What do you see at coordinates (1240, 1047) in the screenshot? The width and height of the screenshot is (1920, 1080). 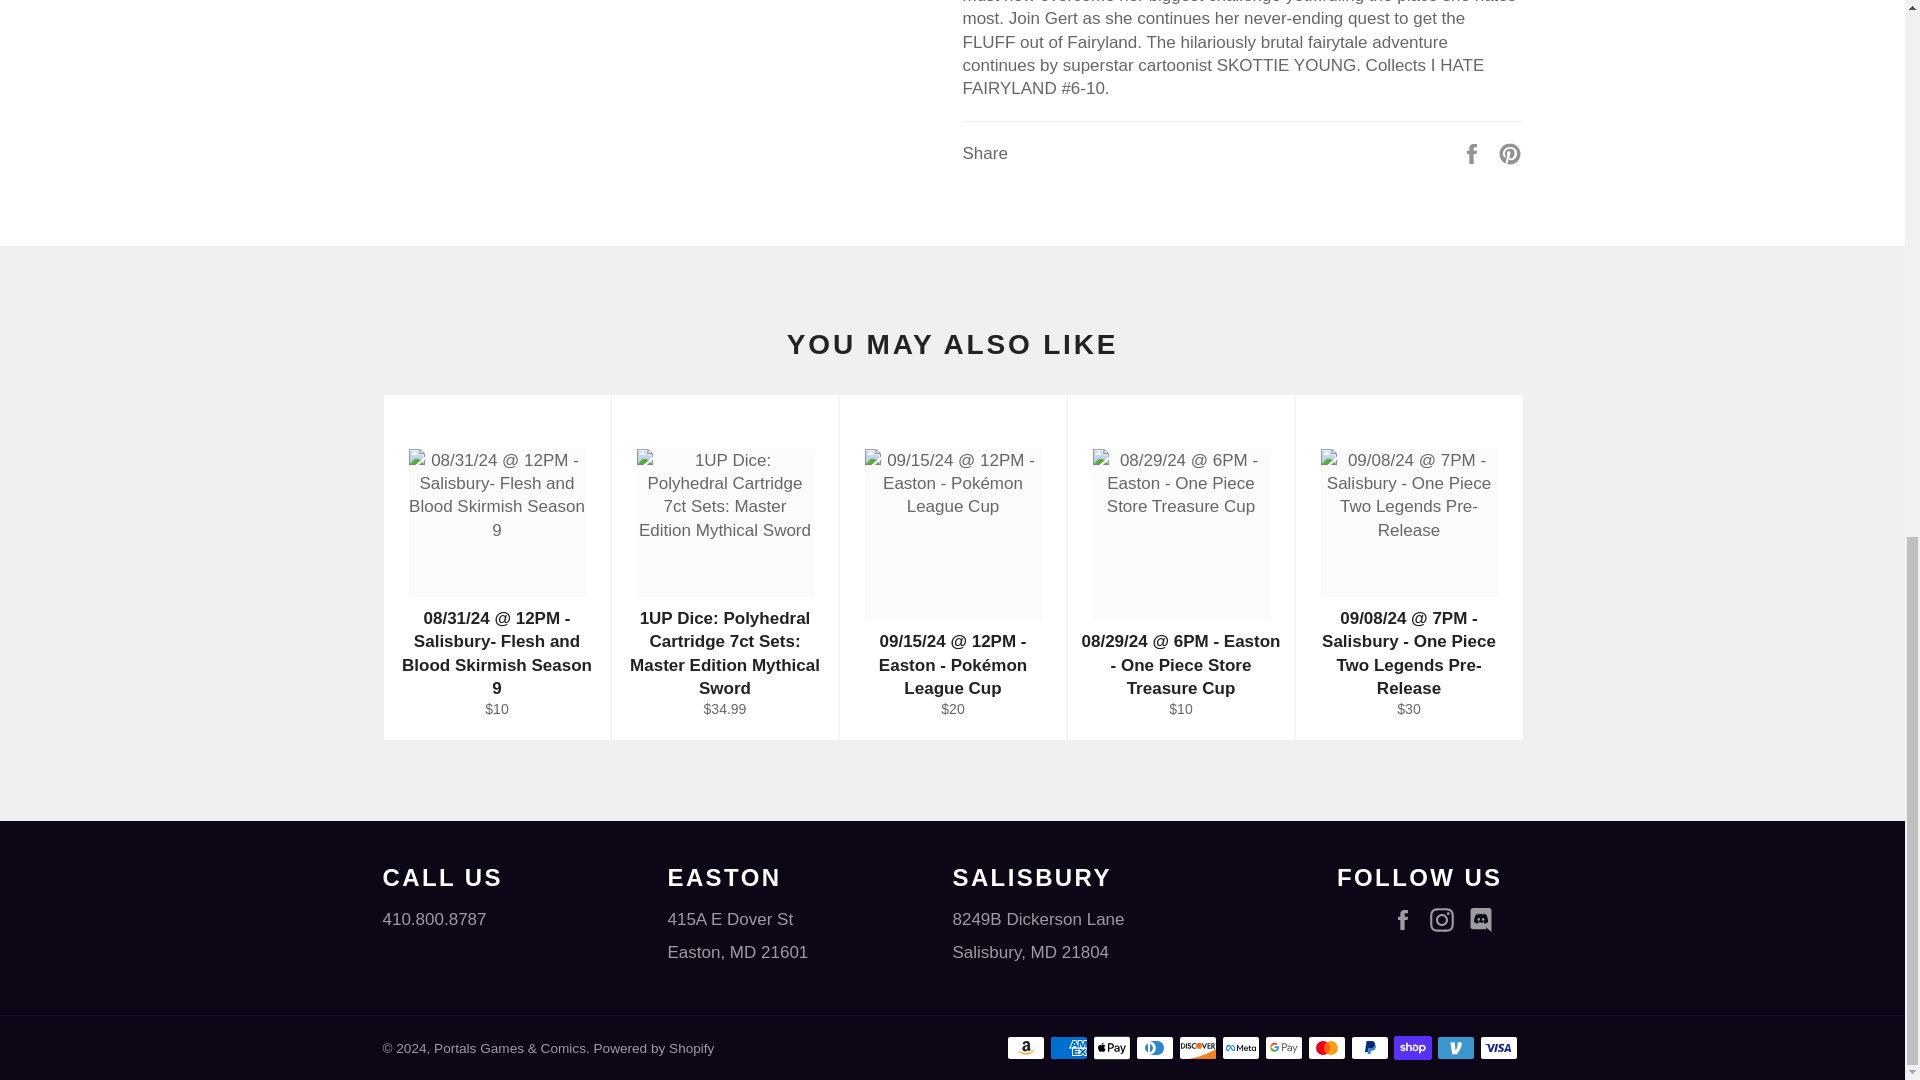 I see `Meta Pay` at bounding box center [1240, 1047].